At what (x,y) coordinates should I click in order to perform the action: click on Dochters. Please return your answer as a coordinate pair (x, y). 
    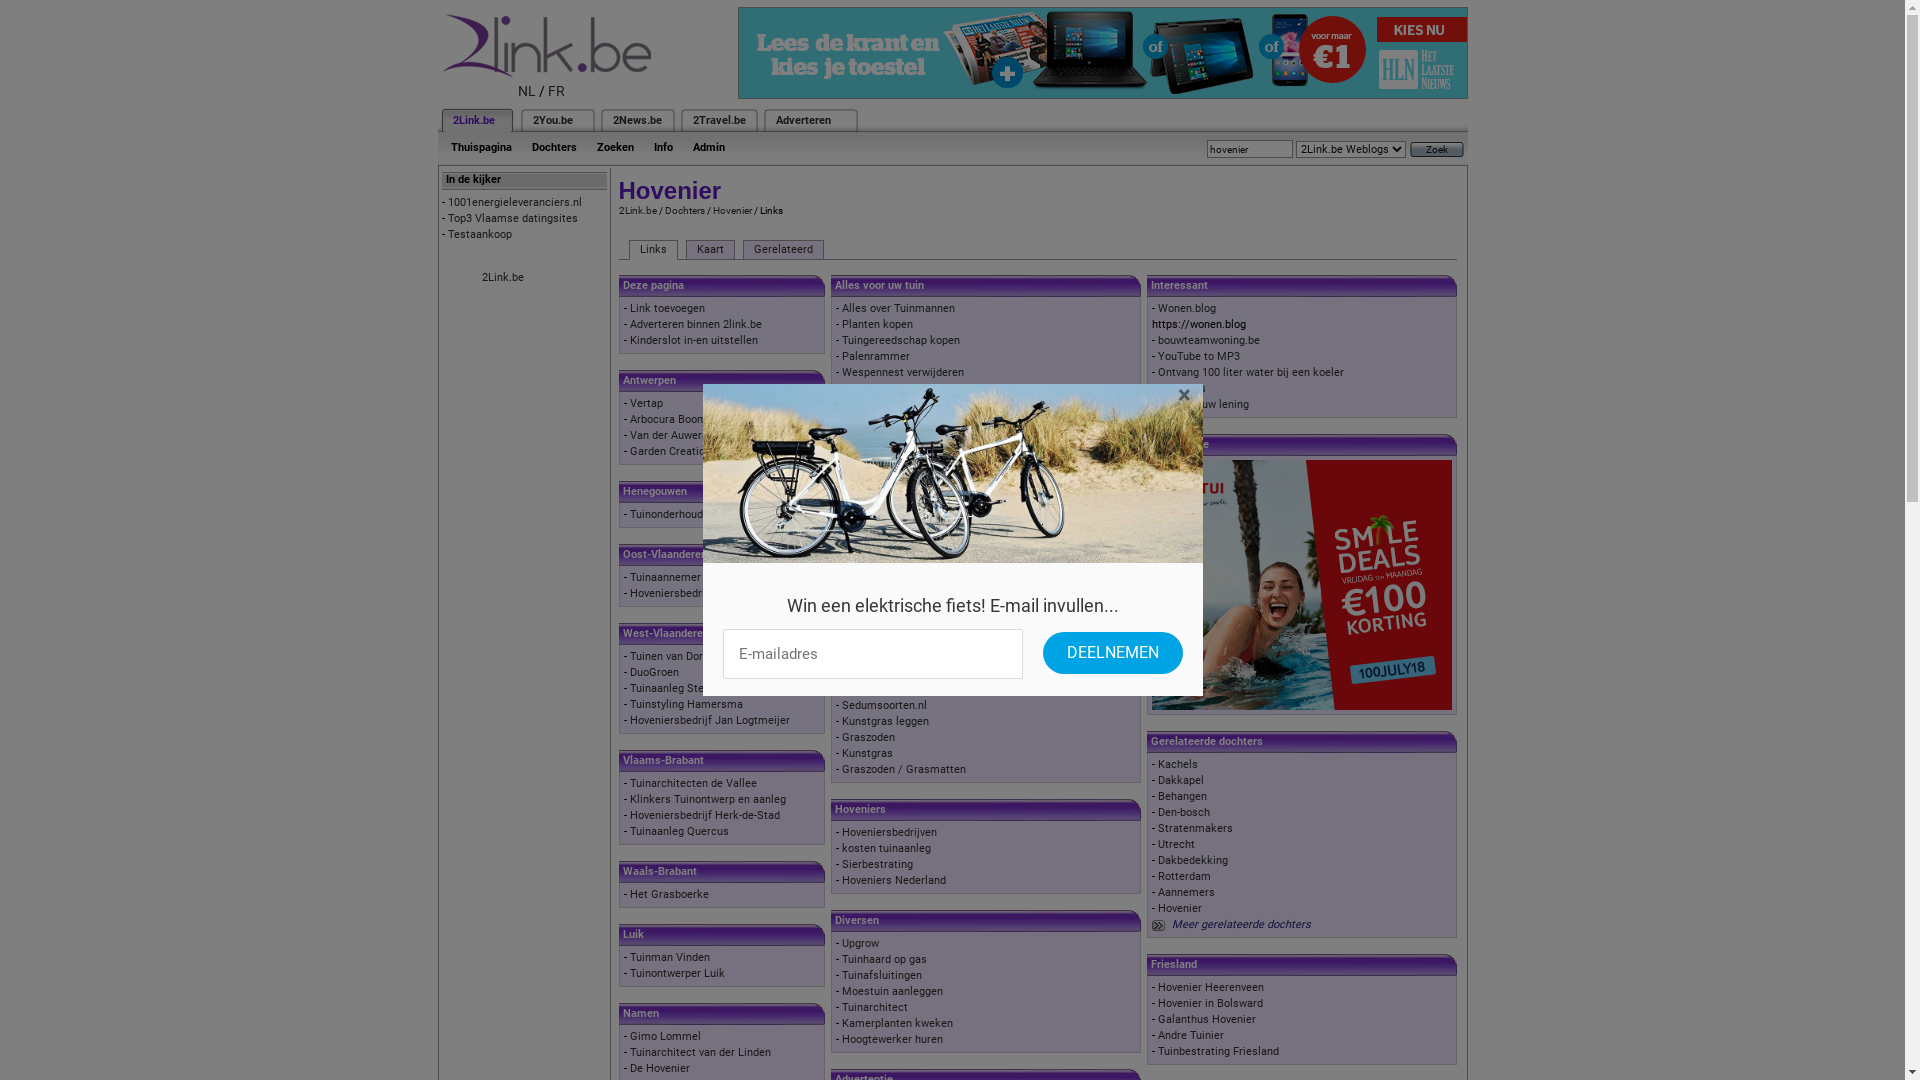
    Looking at the image, I should click on (684, 210).